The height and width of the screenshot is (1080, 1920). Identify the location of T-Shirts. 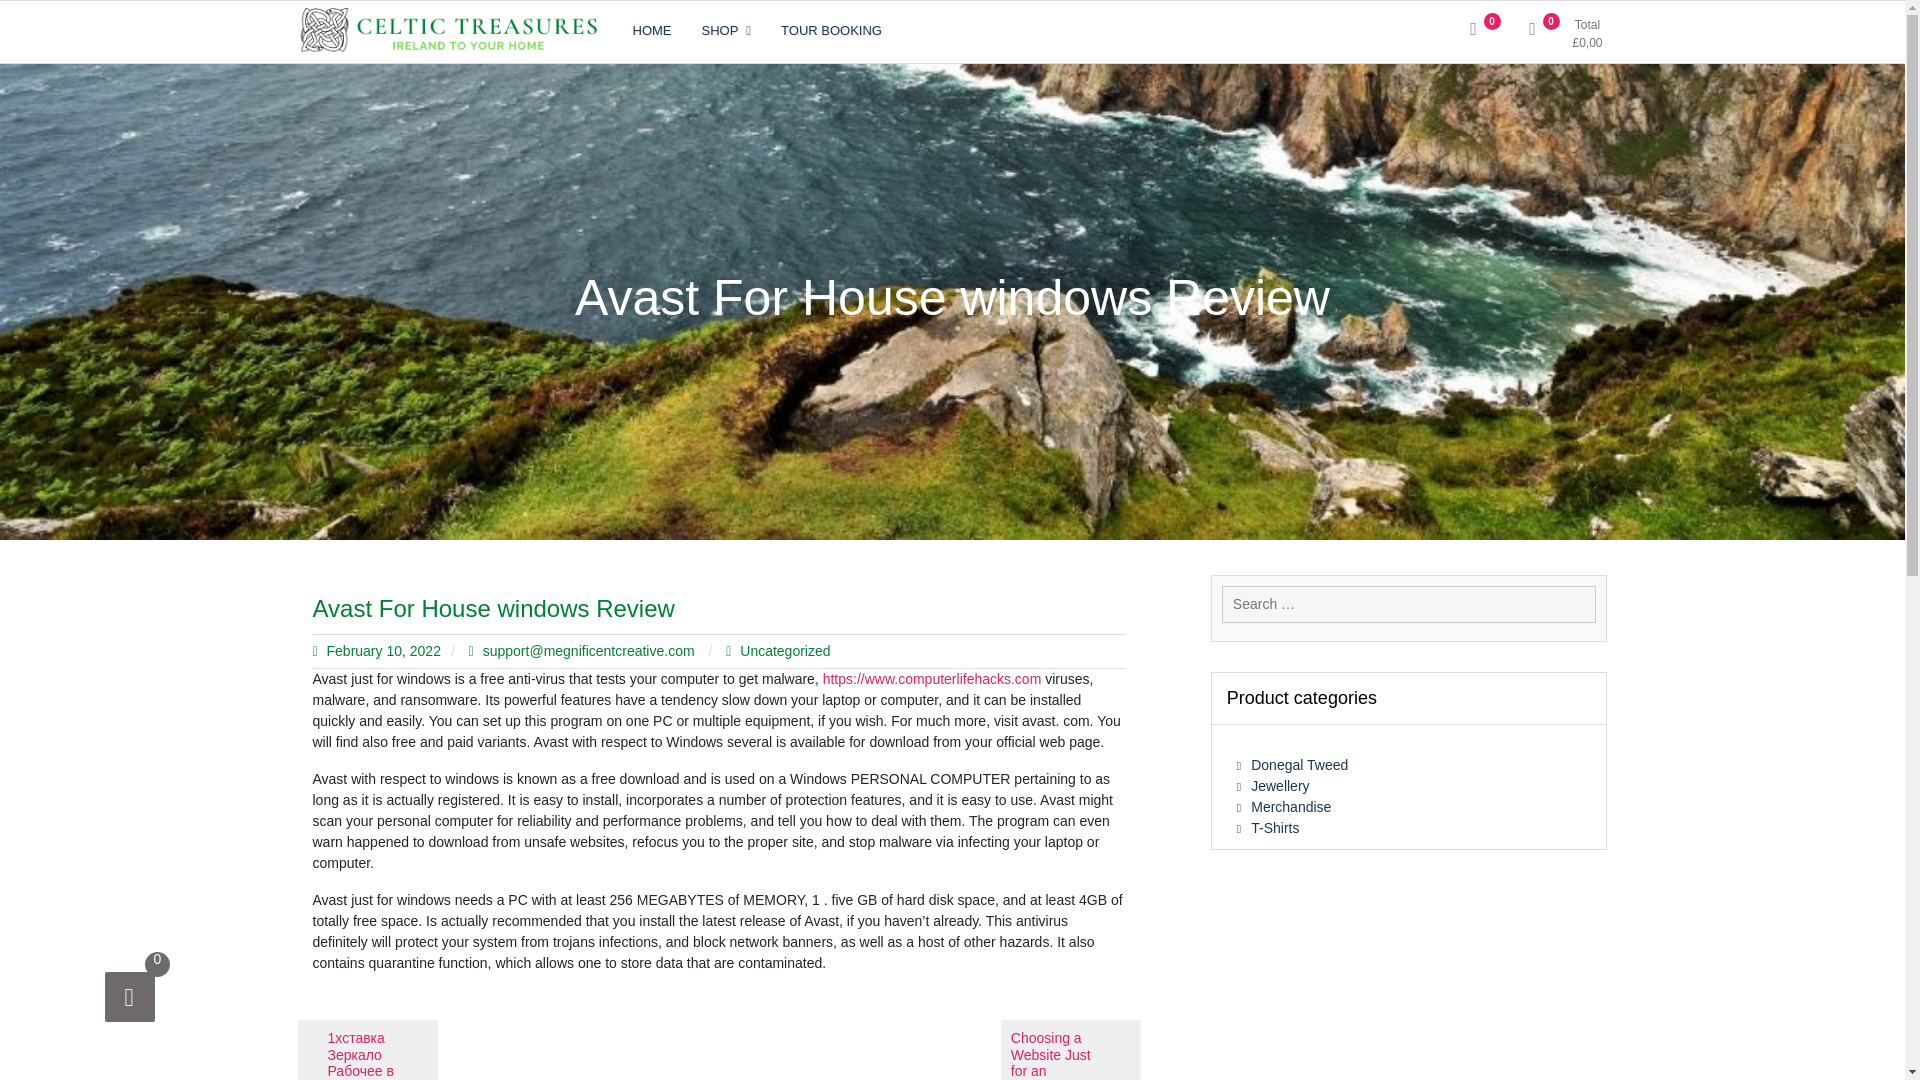
(1275, 827).